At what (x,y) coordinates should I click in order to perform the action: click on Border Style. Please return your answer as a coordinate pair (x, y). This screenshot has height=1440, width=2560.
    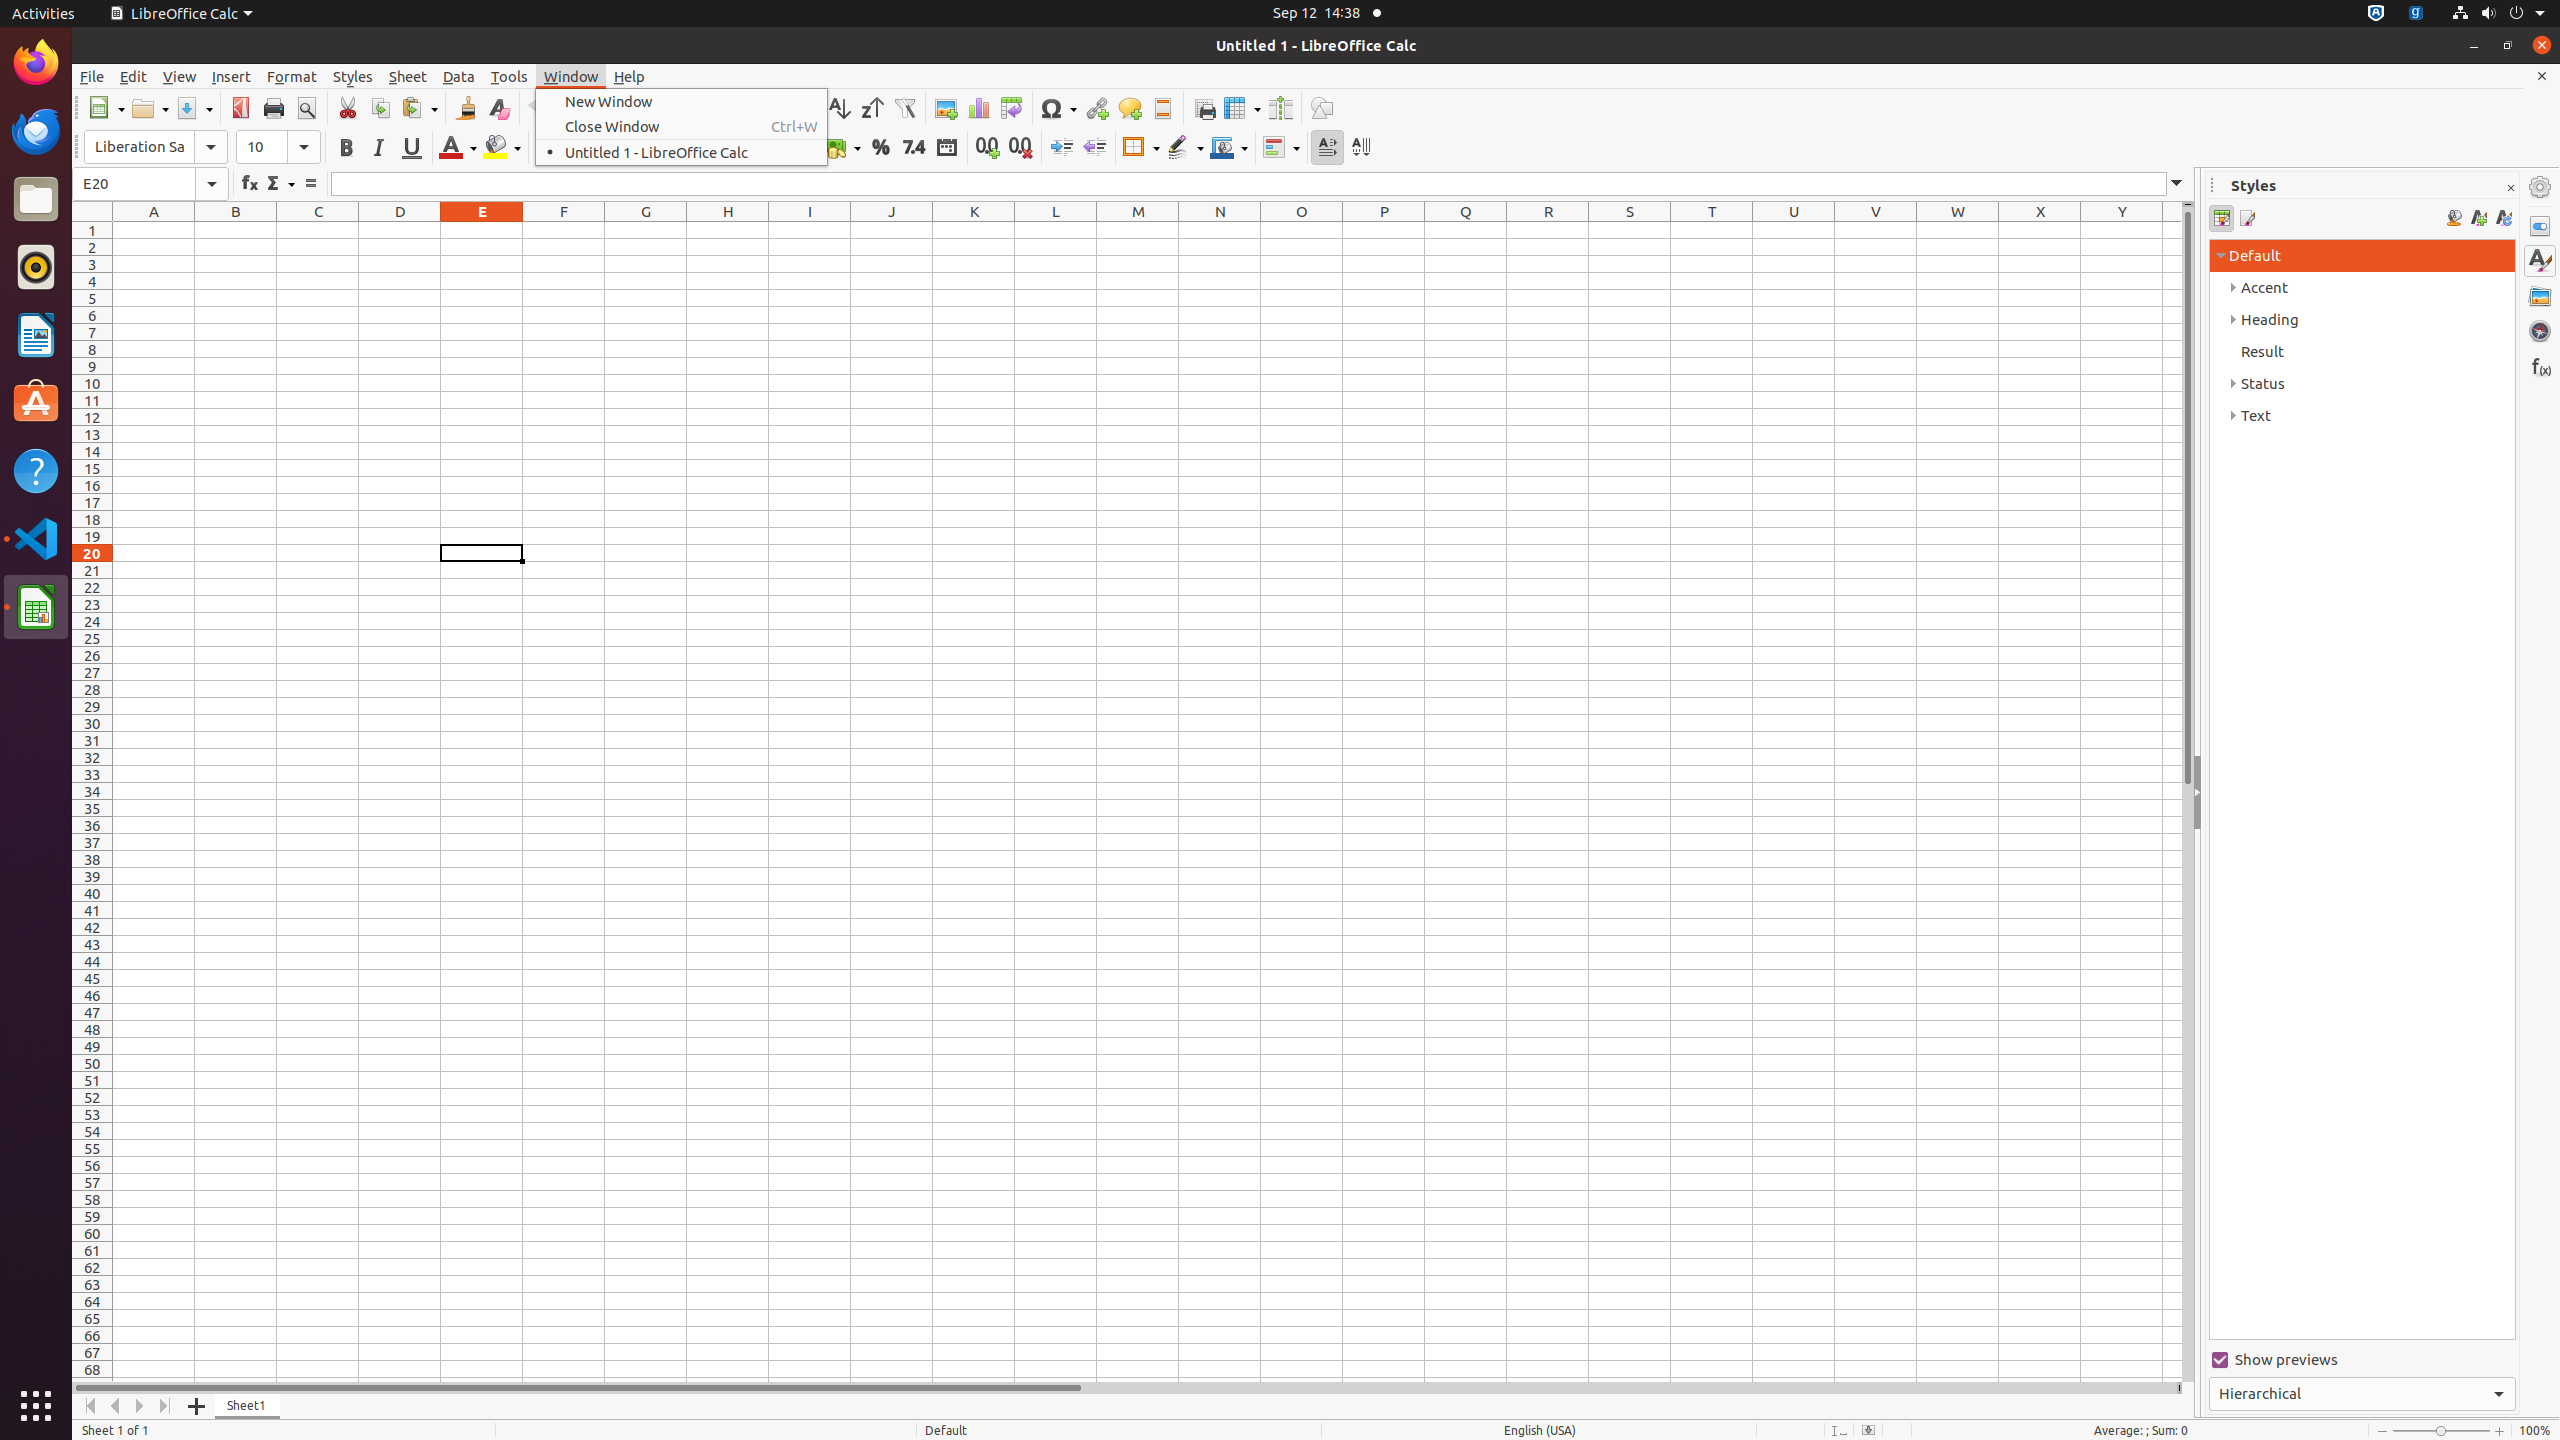
    Looking at the image, I should click on (1185, 148).